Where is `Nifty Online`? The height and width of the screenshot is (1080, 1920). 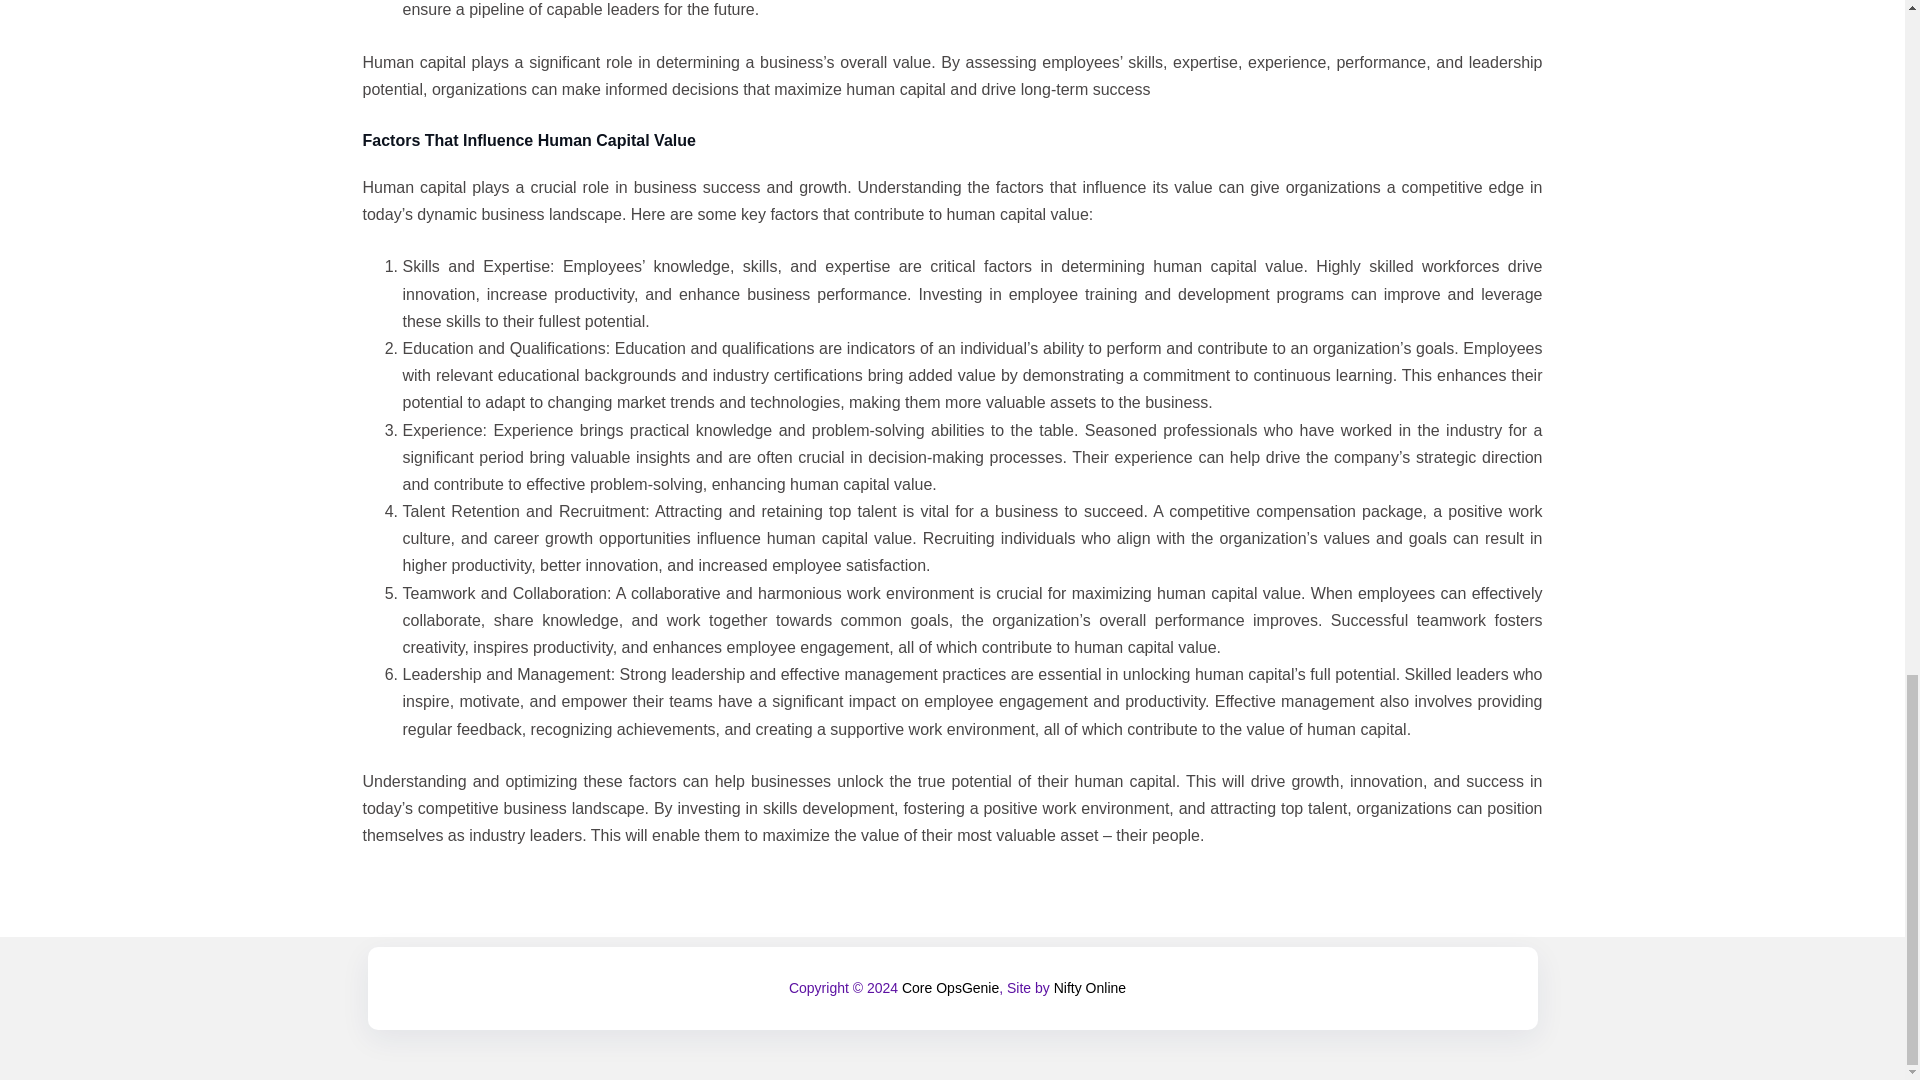 Nifty Online is located at coordinates (1090, 986).